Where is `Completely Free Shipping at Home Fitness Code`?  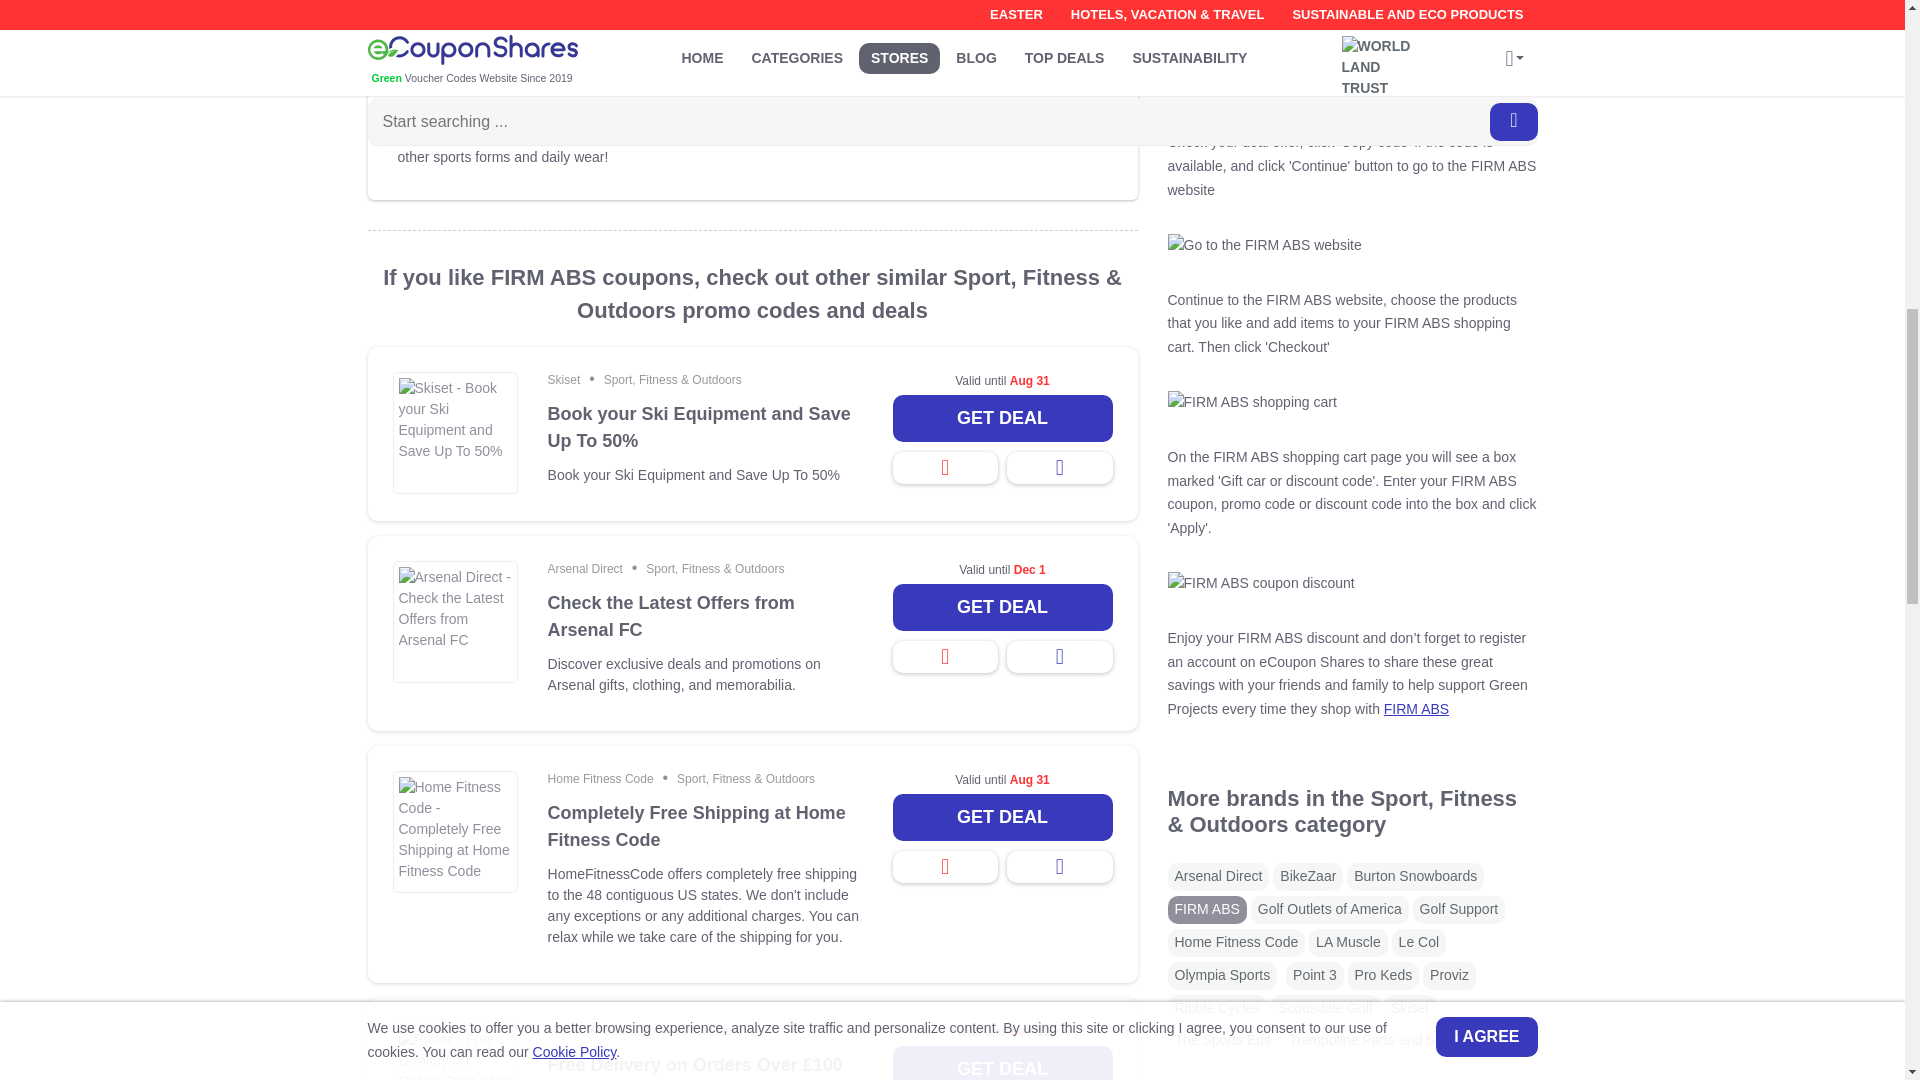 Completely Free Shipping at Home Fitness Code is located at coordinates (704, 827).